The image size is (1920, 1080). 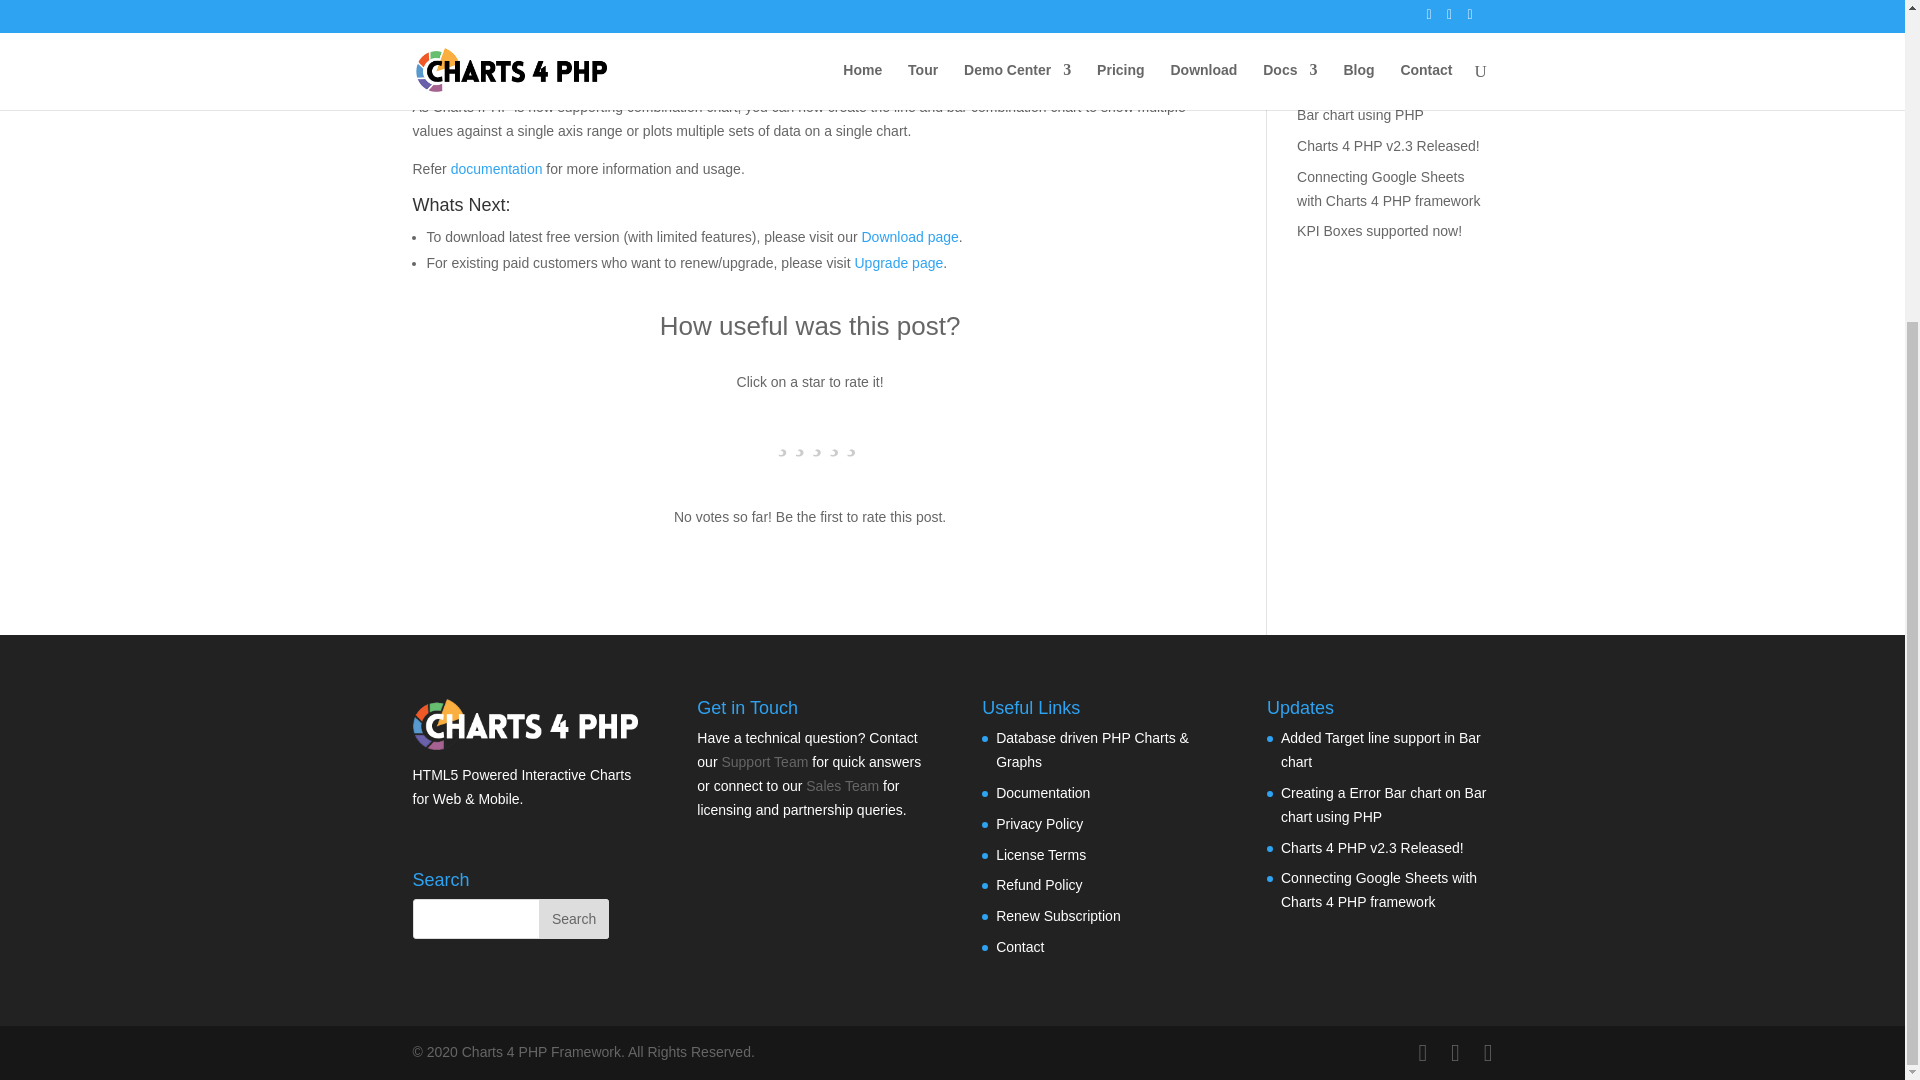 What do you see at coordinates (1386, 103) in the screenshot?
I see `Creating a Error Bar chart on Bar chart using PHP` at bounding box center [1386, 103].